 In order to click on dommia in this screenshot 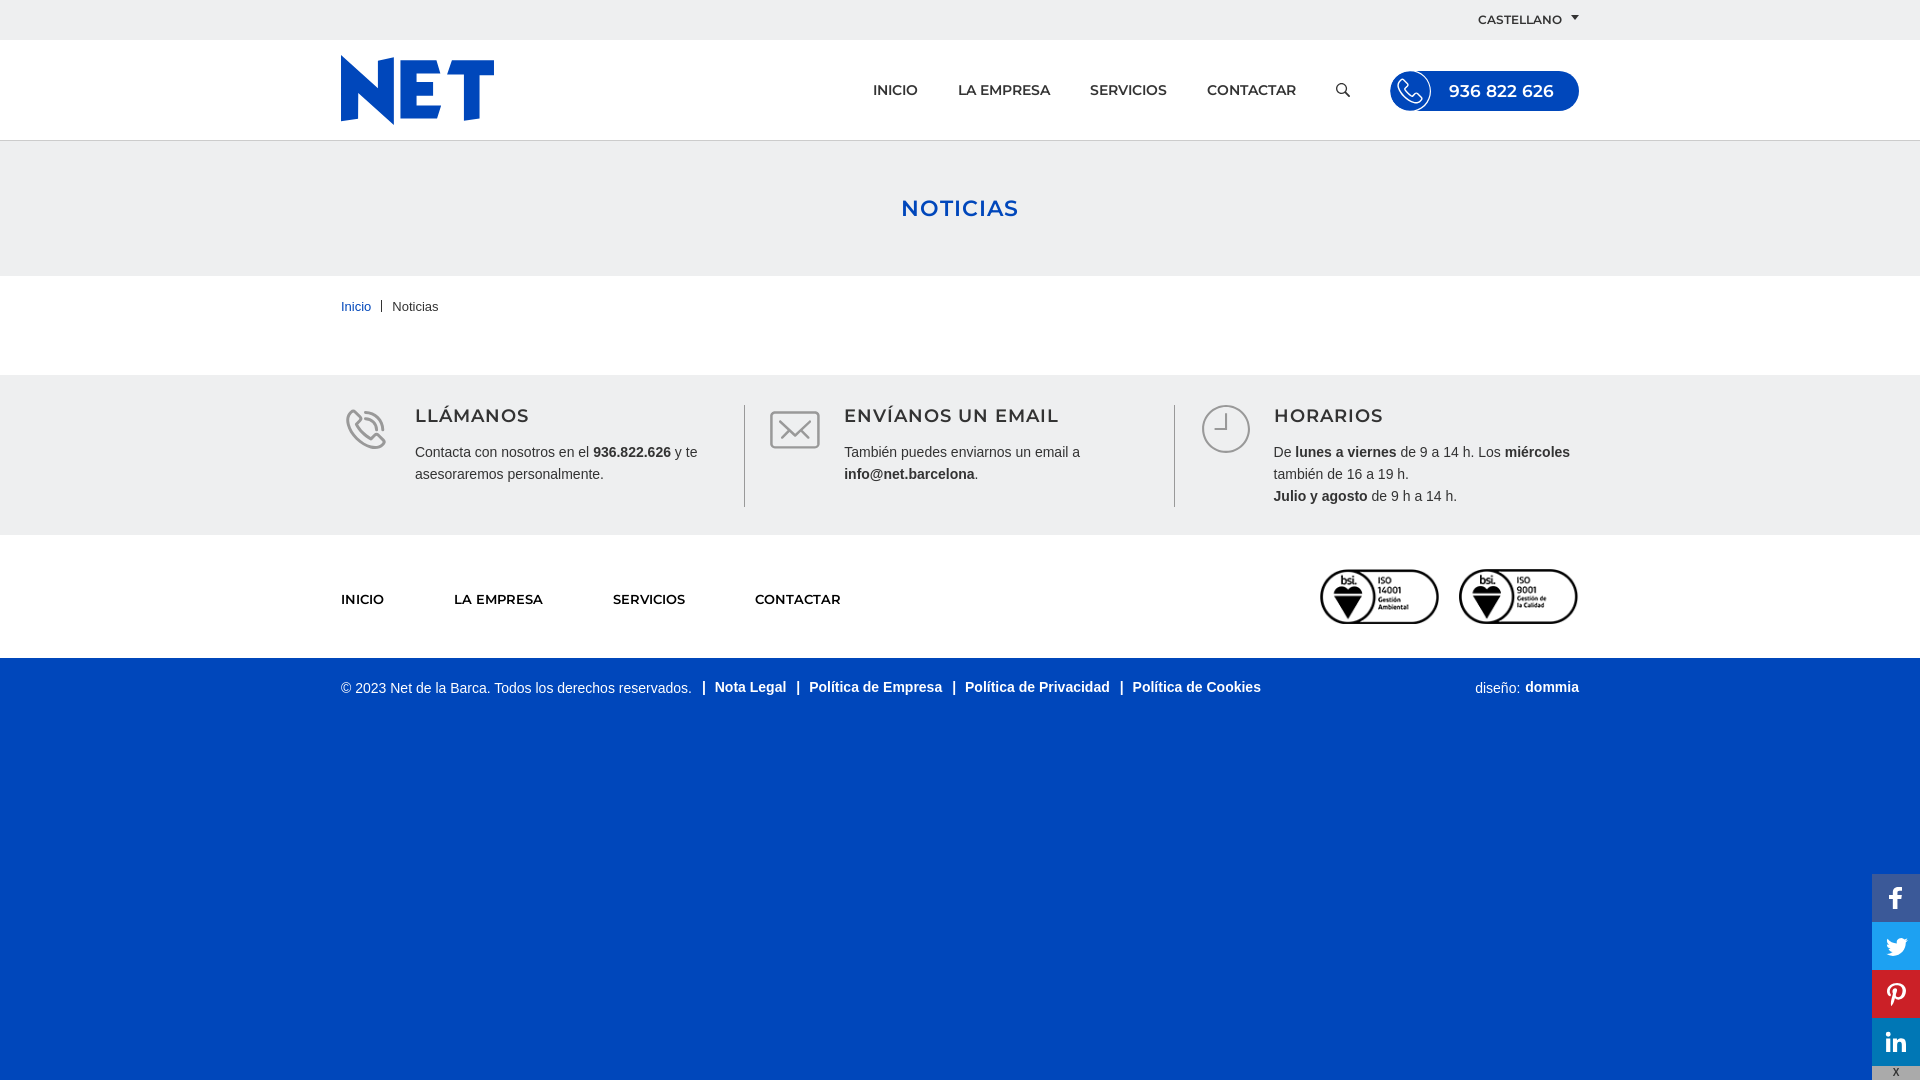, I will do `click(1552, 688)`.